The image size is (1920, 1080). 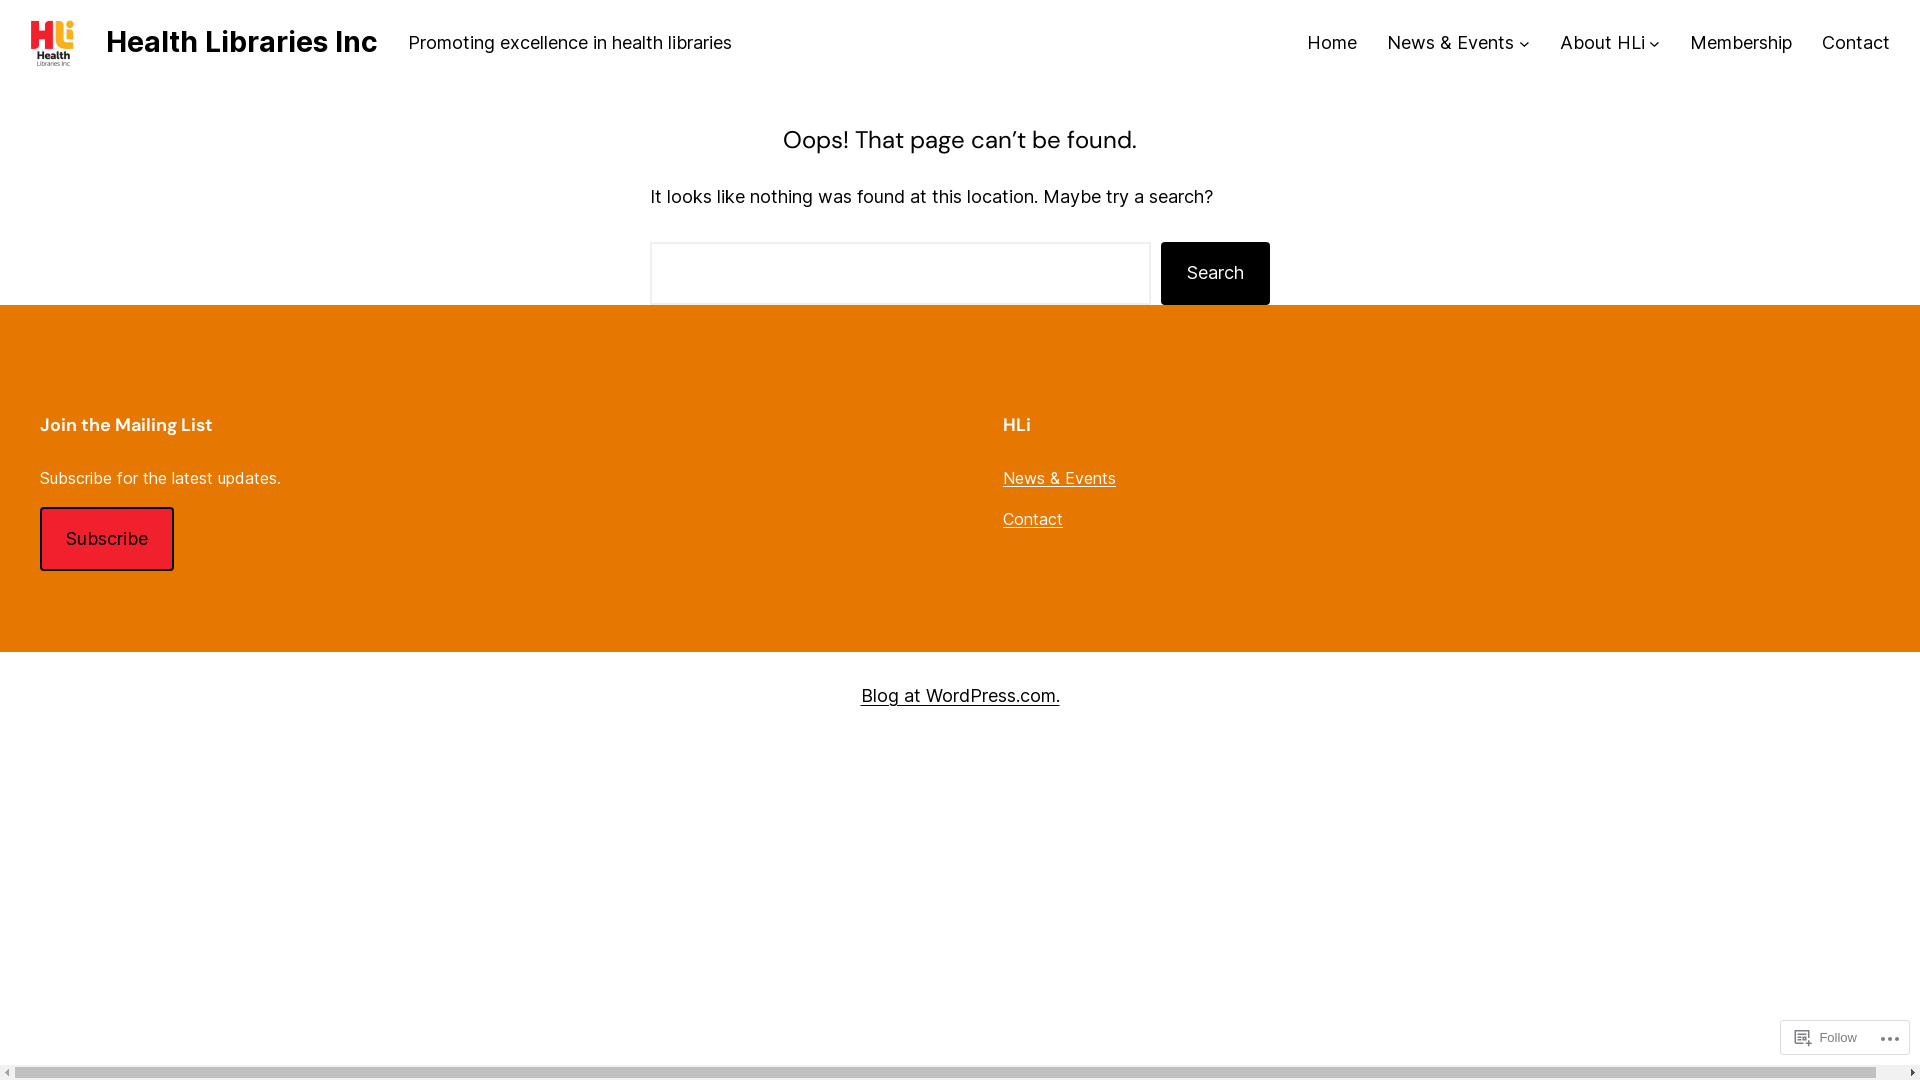 I want to click on Search, so click(x=1216, y=274).